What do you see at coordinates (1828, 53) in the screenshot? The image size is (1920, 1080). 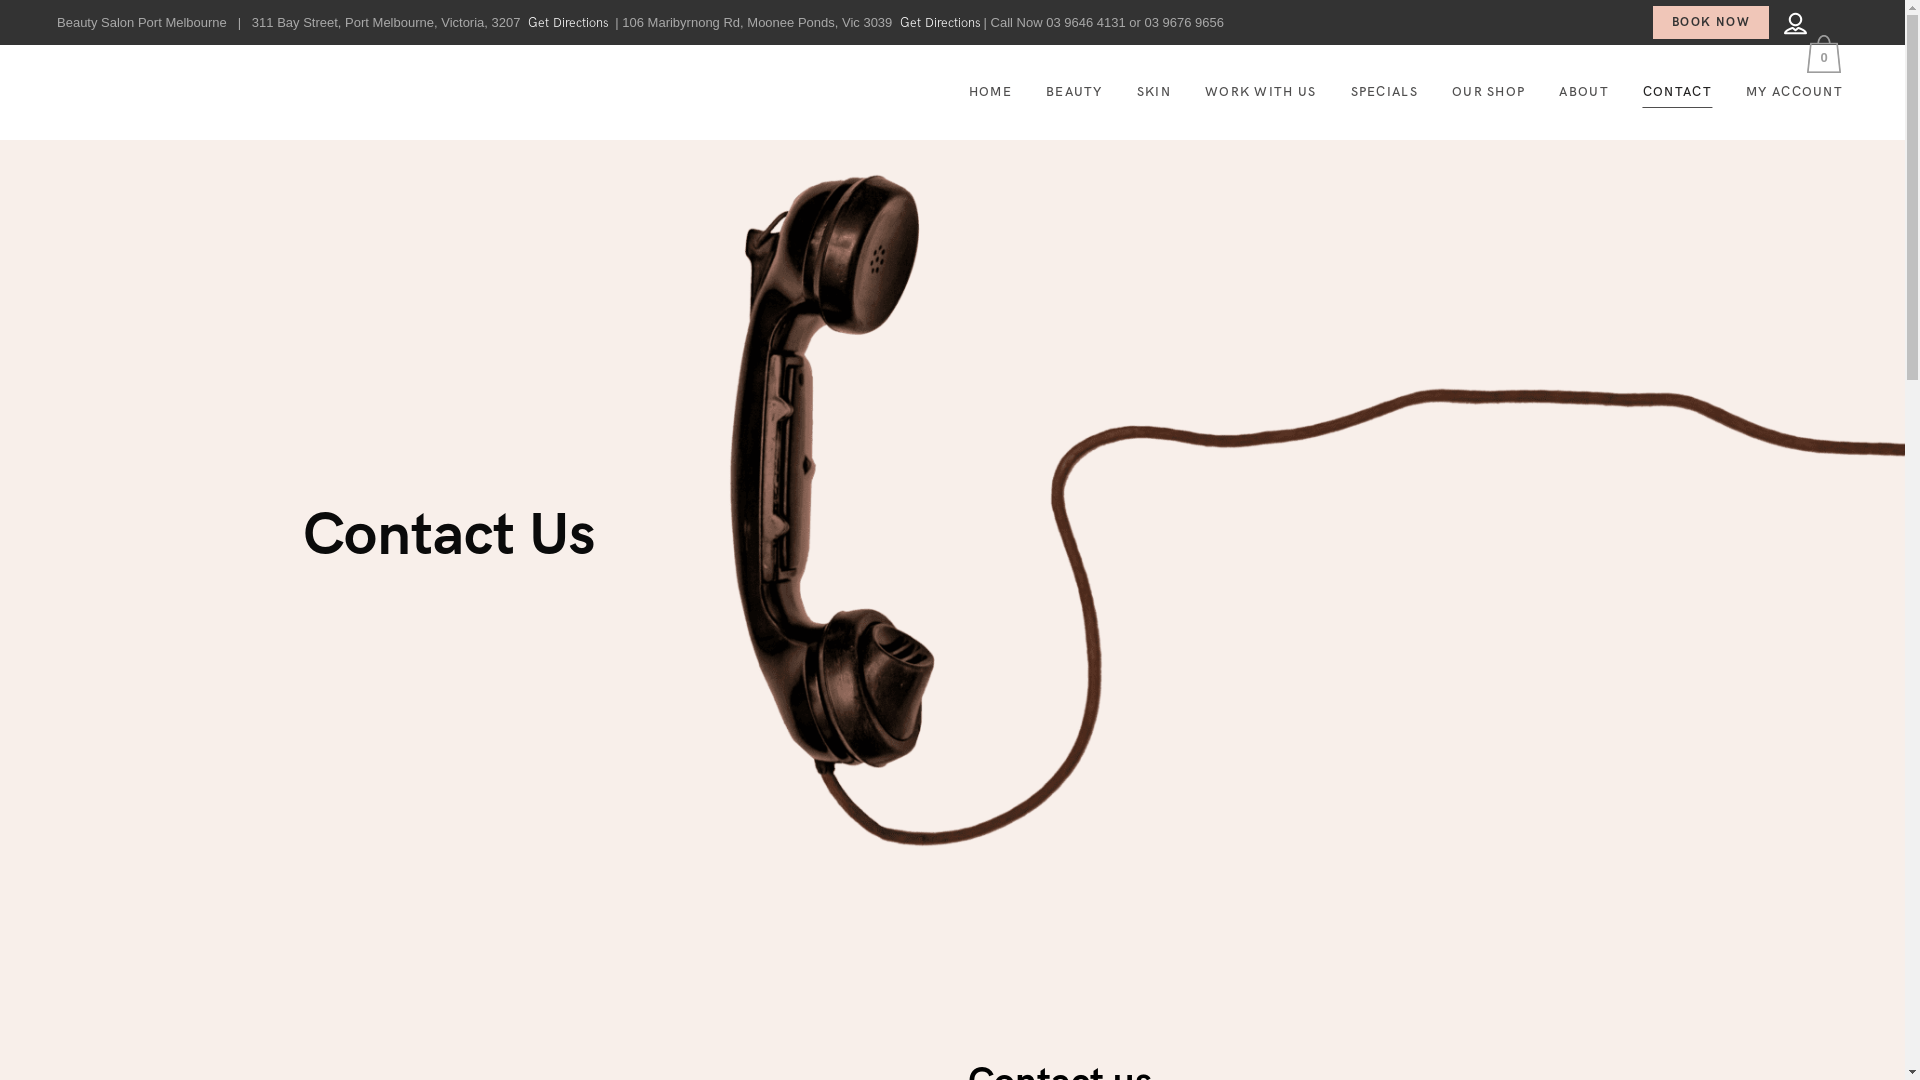 I see `0` at bounding box center [1828, 53].